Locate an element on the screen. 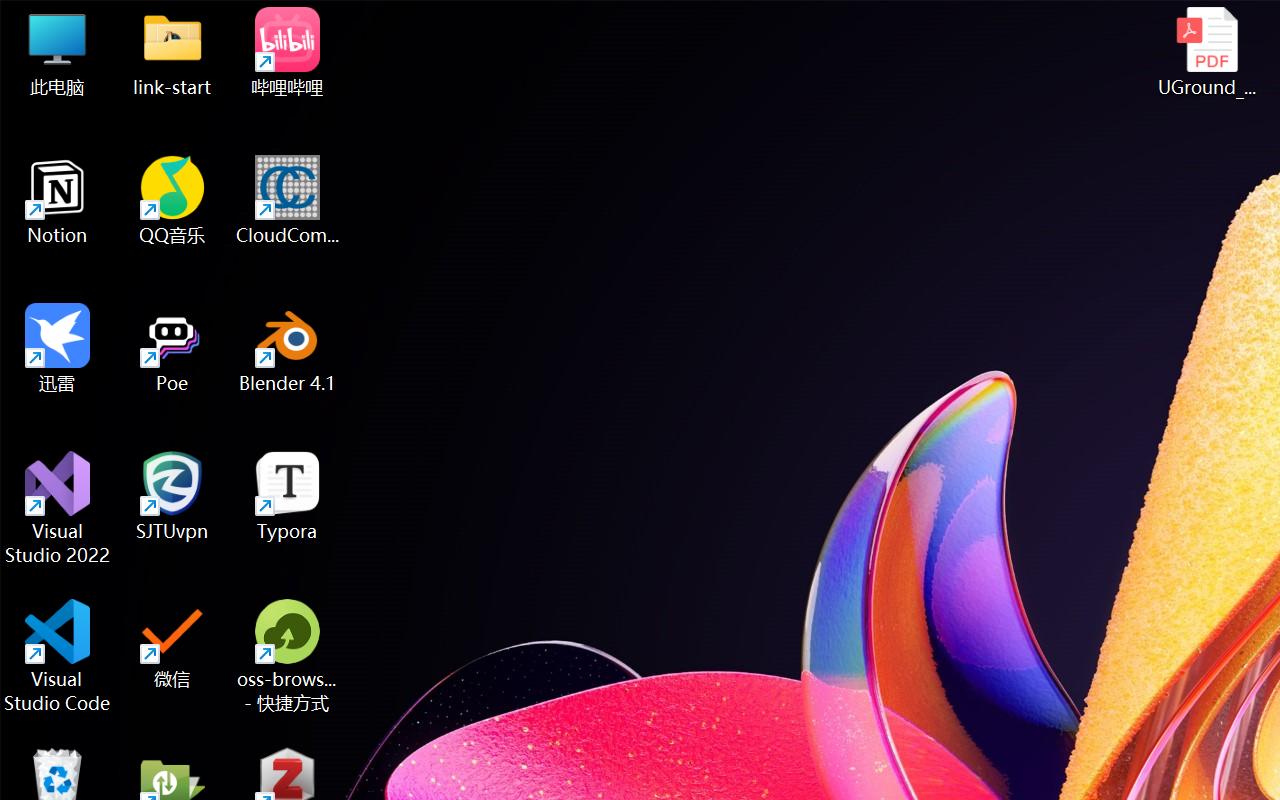 The width and height of the screenshot is (1280, 800). UGround_paper.pdf is located at coordinates (1206, 52).